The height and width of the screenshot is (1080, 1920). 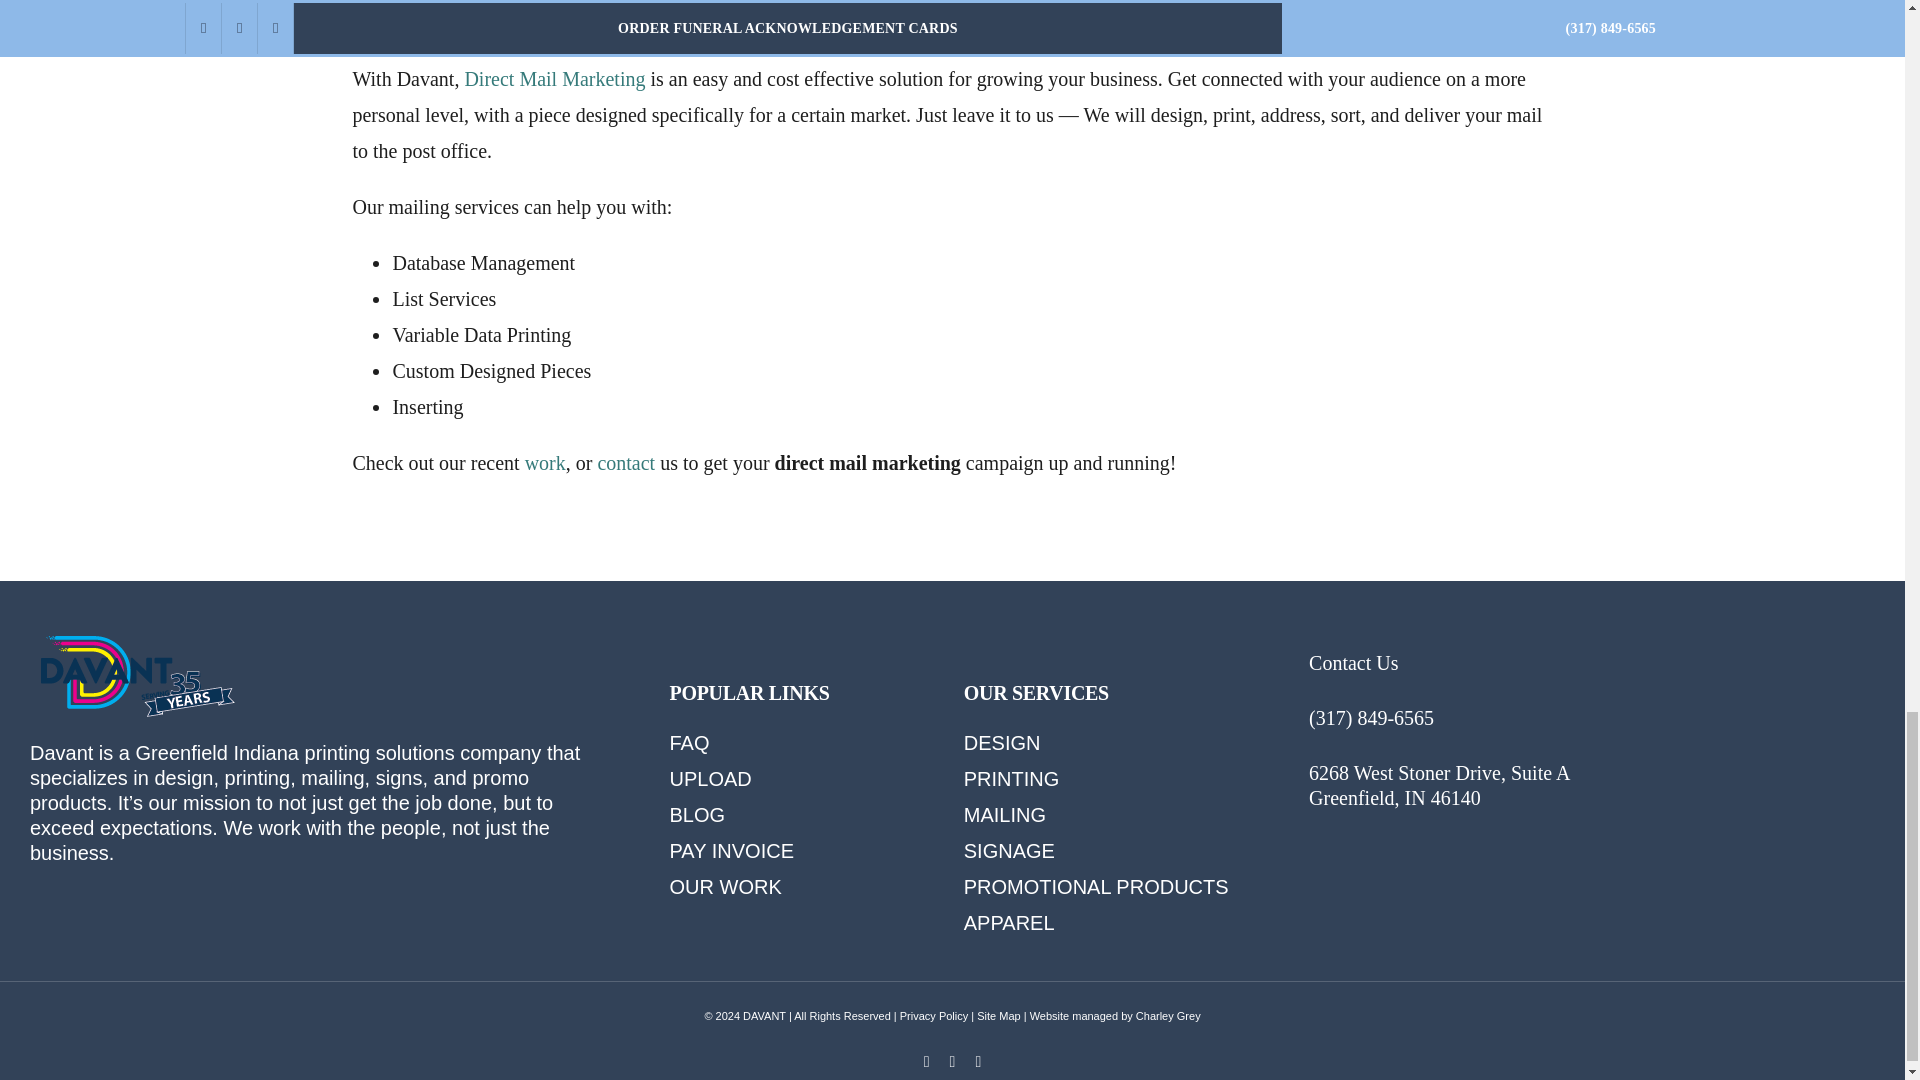 I want to click on printing, so click(x=338, y=752).